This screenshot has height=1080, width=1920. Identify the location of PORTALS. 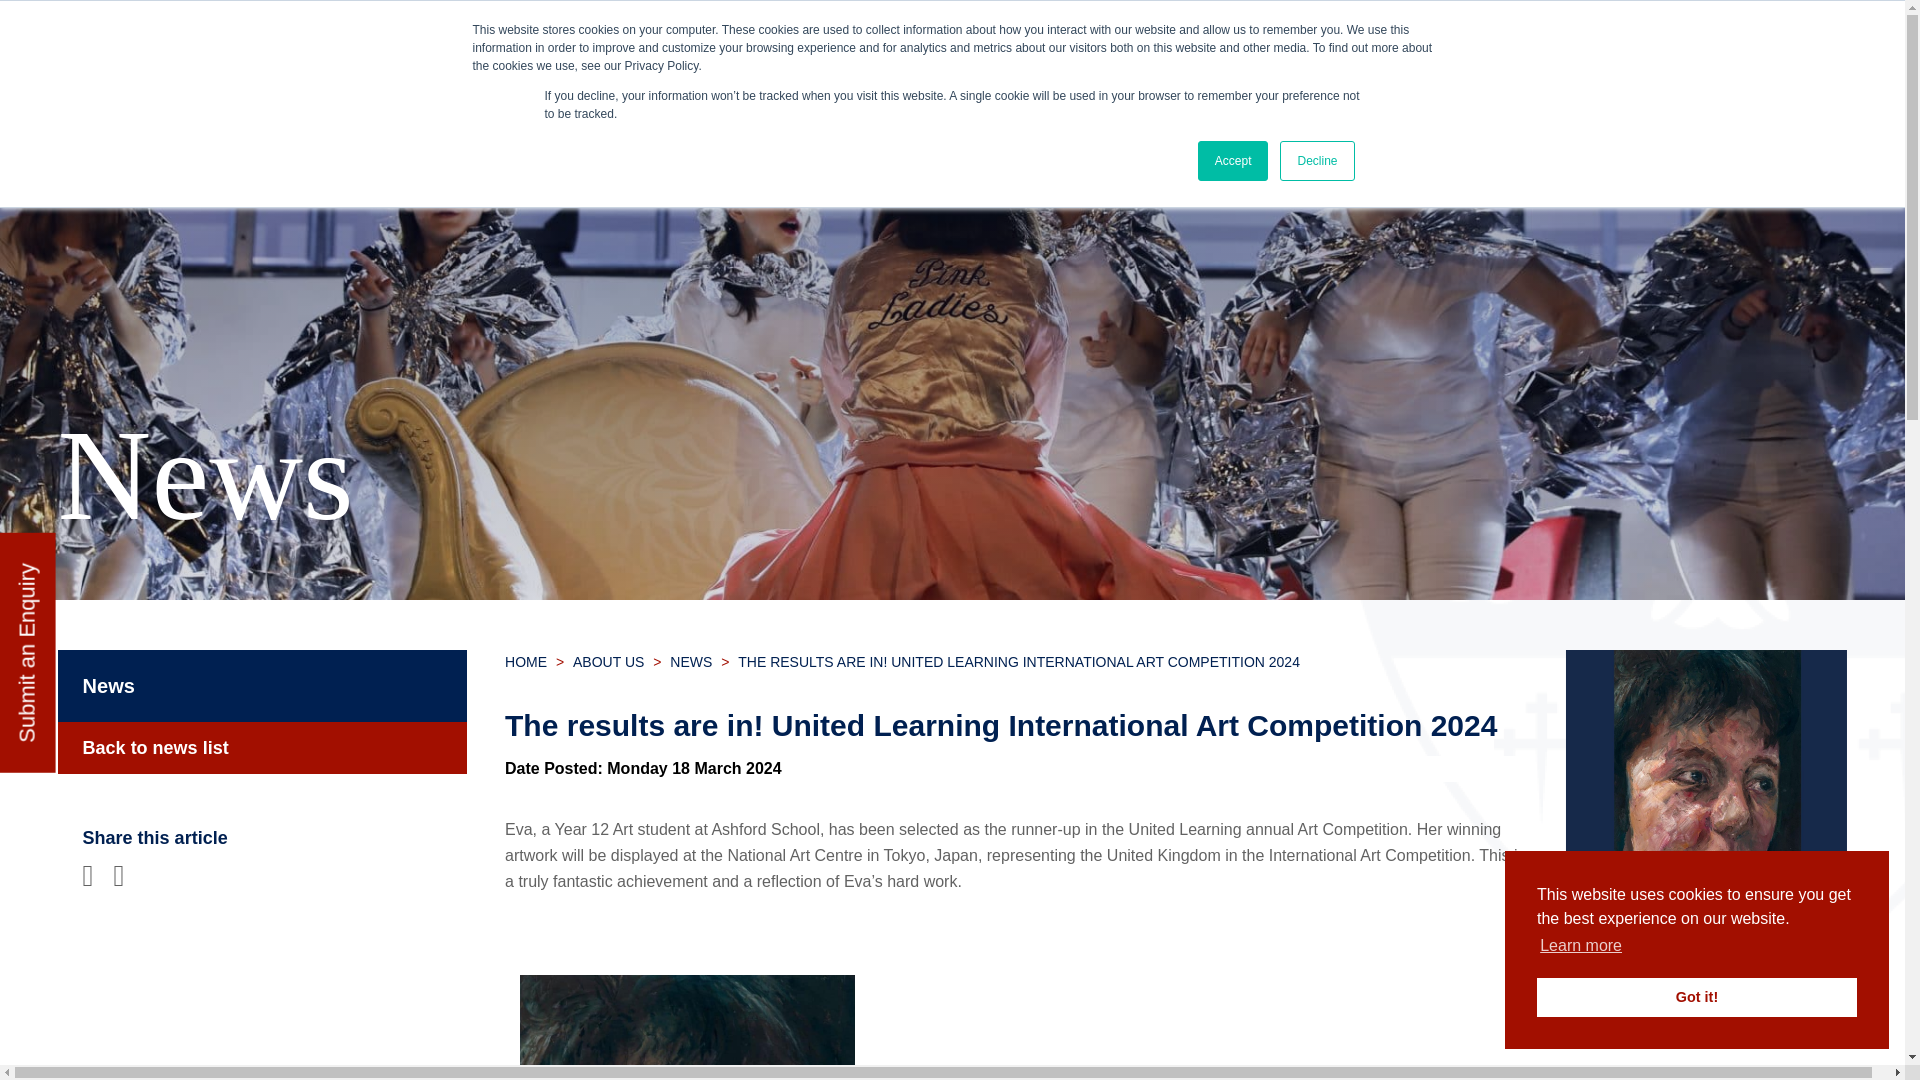
(1658, 56).